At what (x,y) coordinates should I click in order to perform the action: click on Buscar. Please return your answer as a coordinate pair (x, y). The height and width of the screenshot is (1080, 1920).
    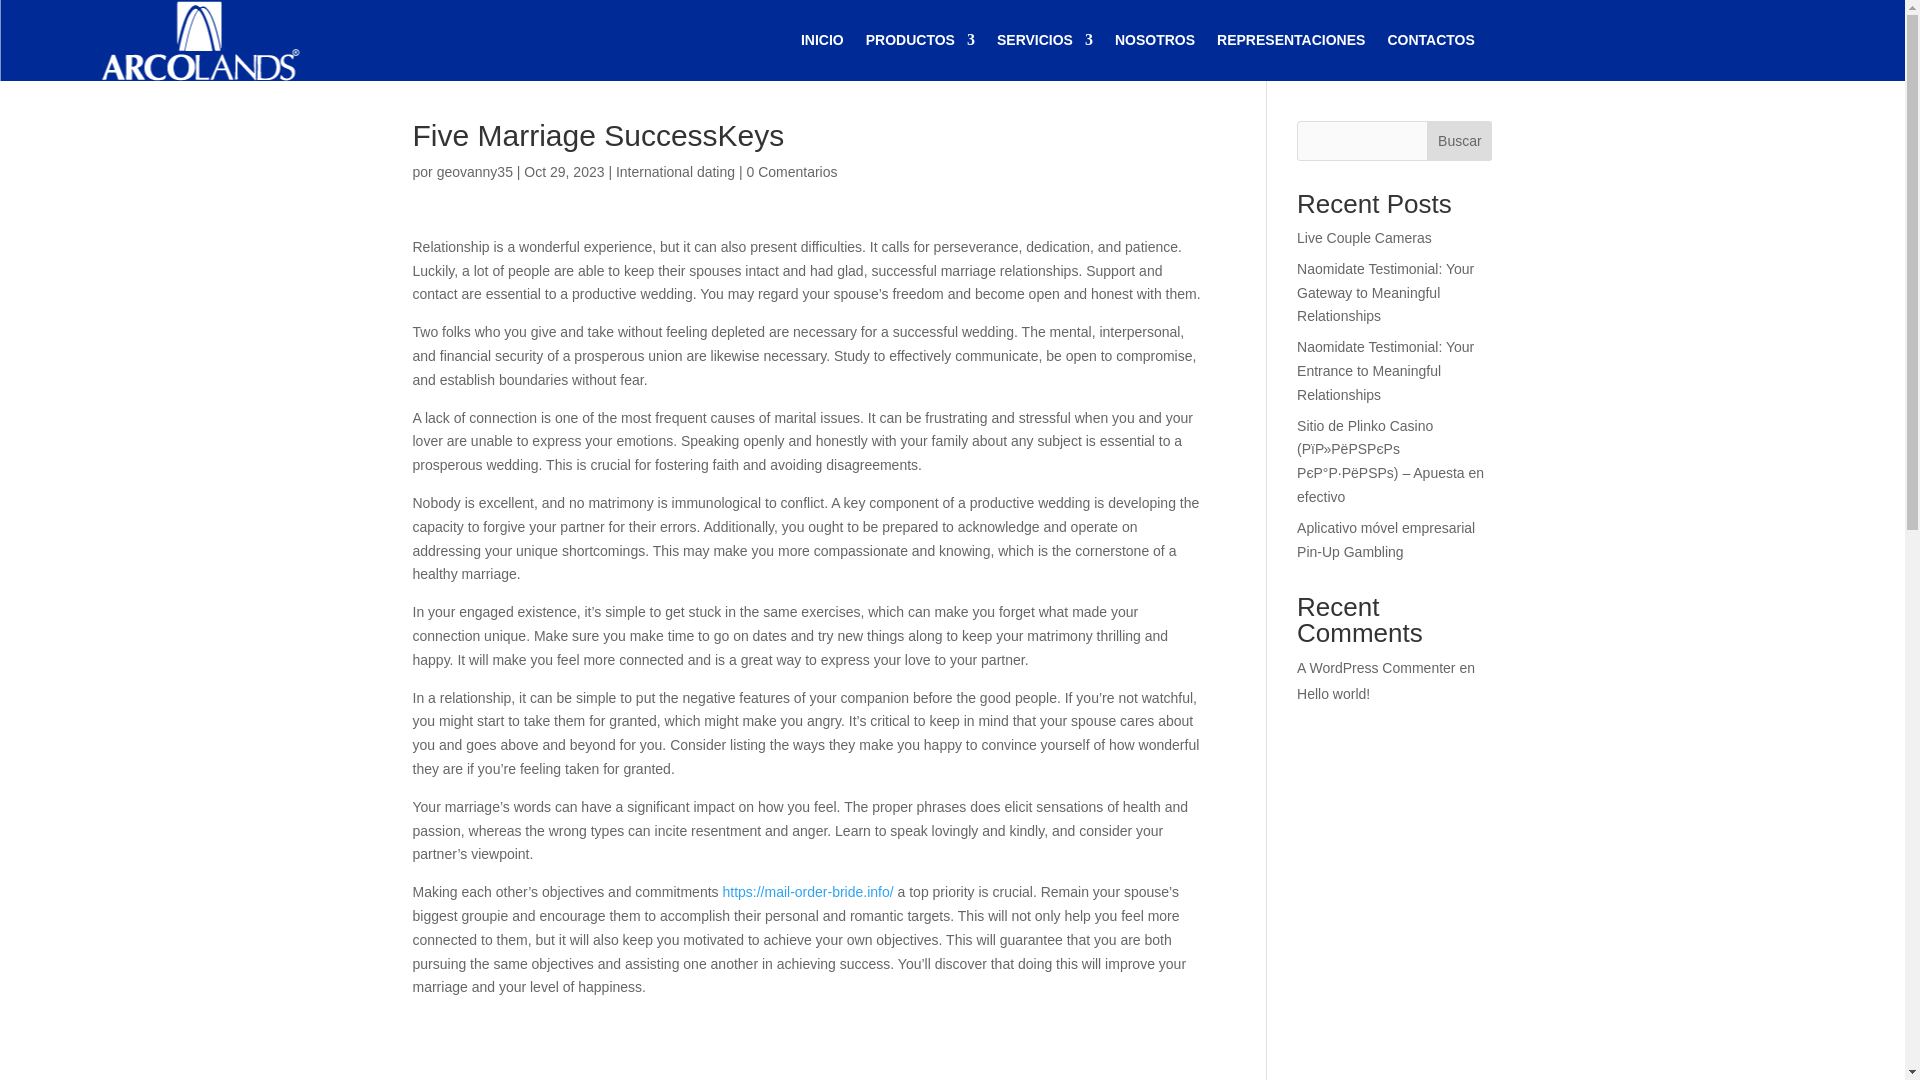
    Looking at the image, I should click on (1458, 140).